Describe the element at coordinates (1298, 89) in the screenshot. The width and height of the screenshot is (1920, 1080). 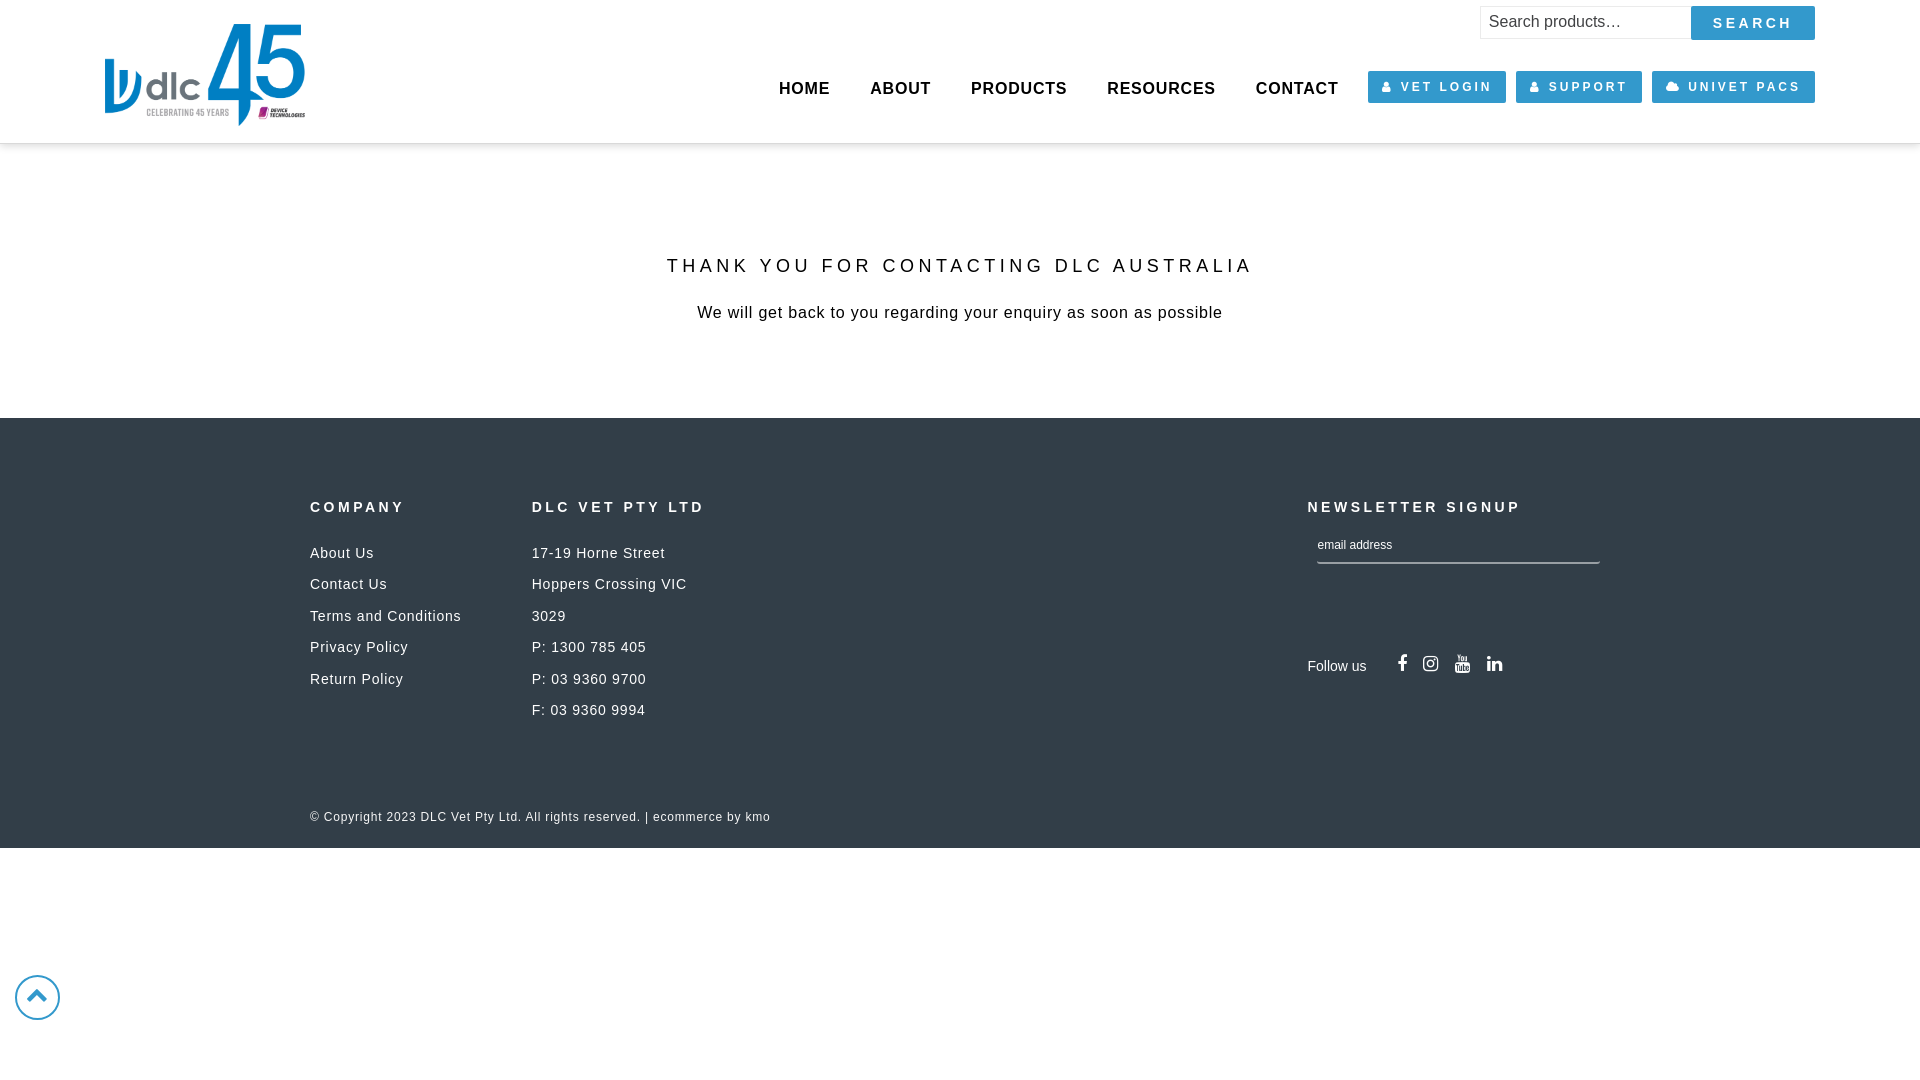
I see `CONTACT` at that location.